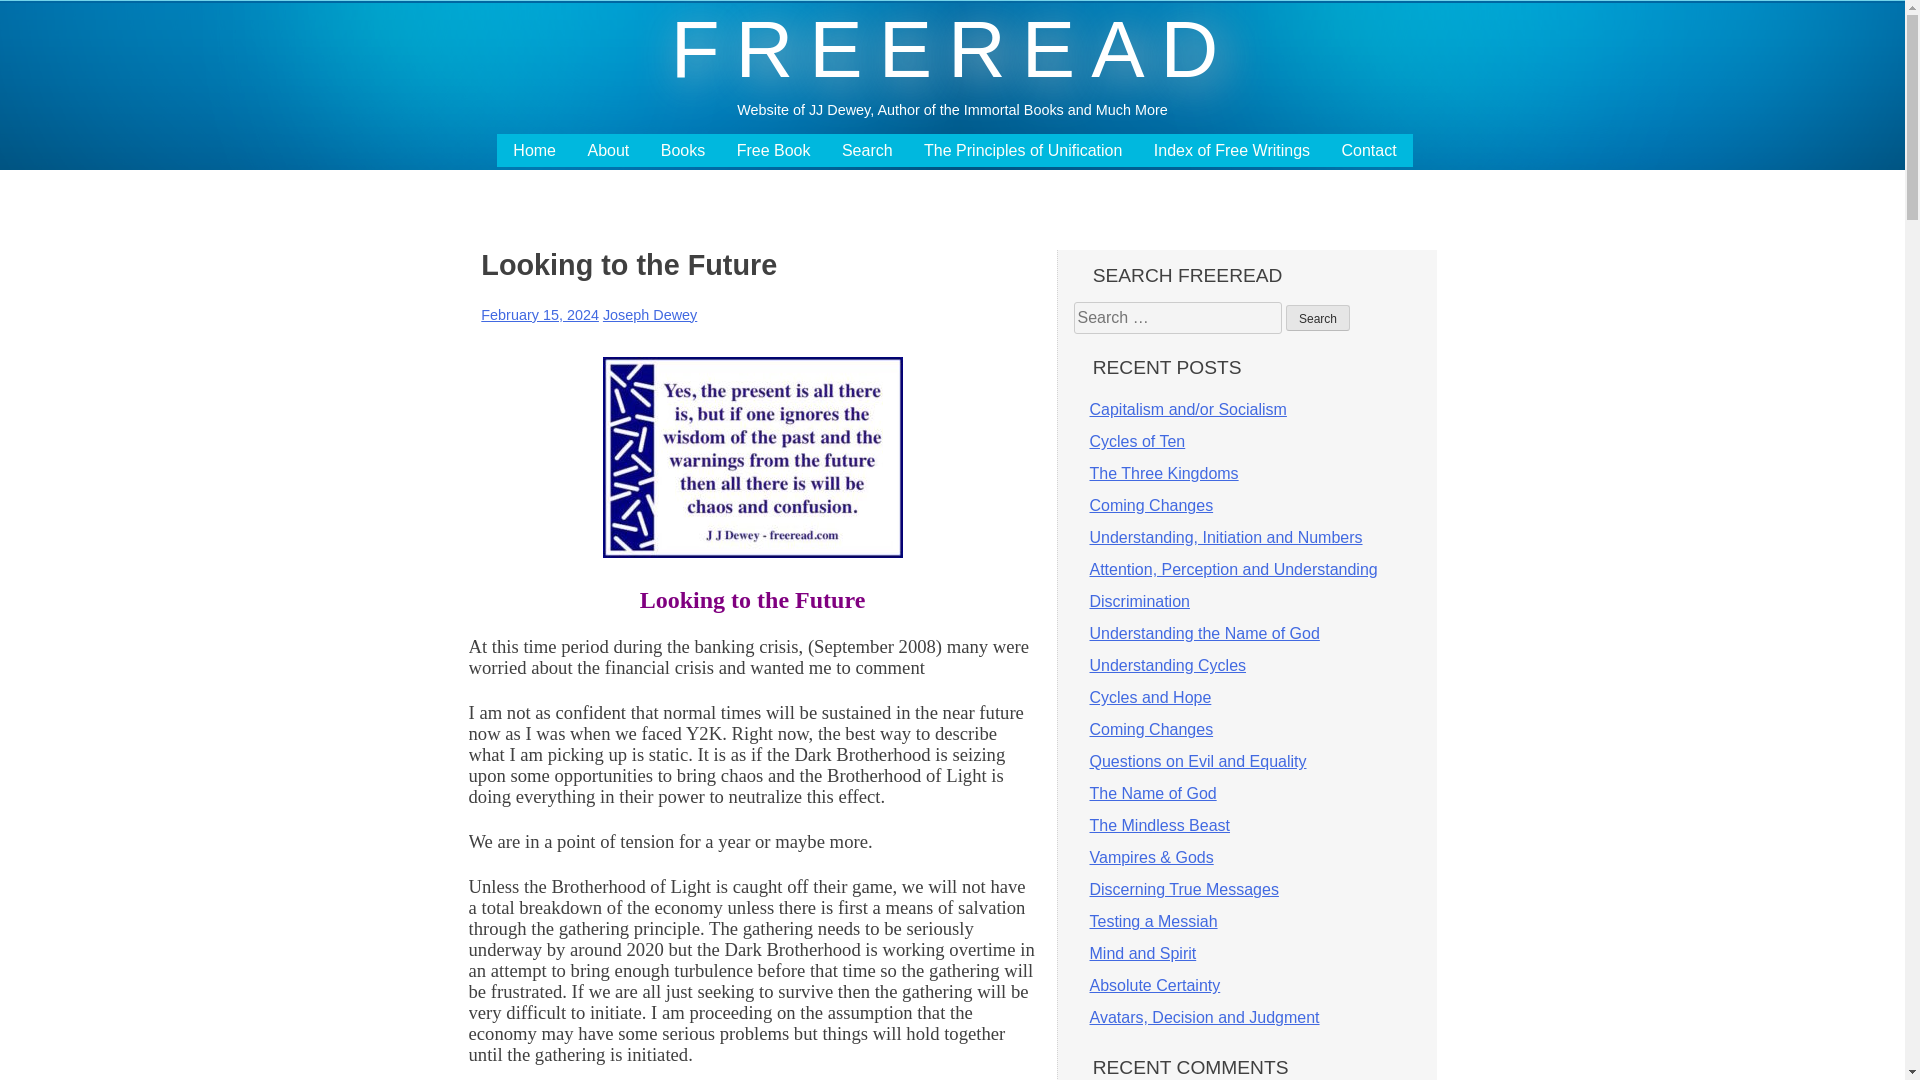 Image resolution: width=1920 pixels, height=1080 pixels. I want to click on Index of Free Writings, so click(1231, 150).